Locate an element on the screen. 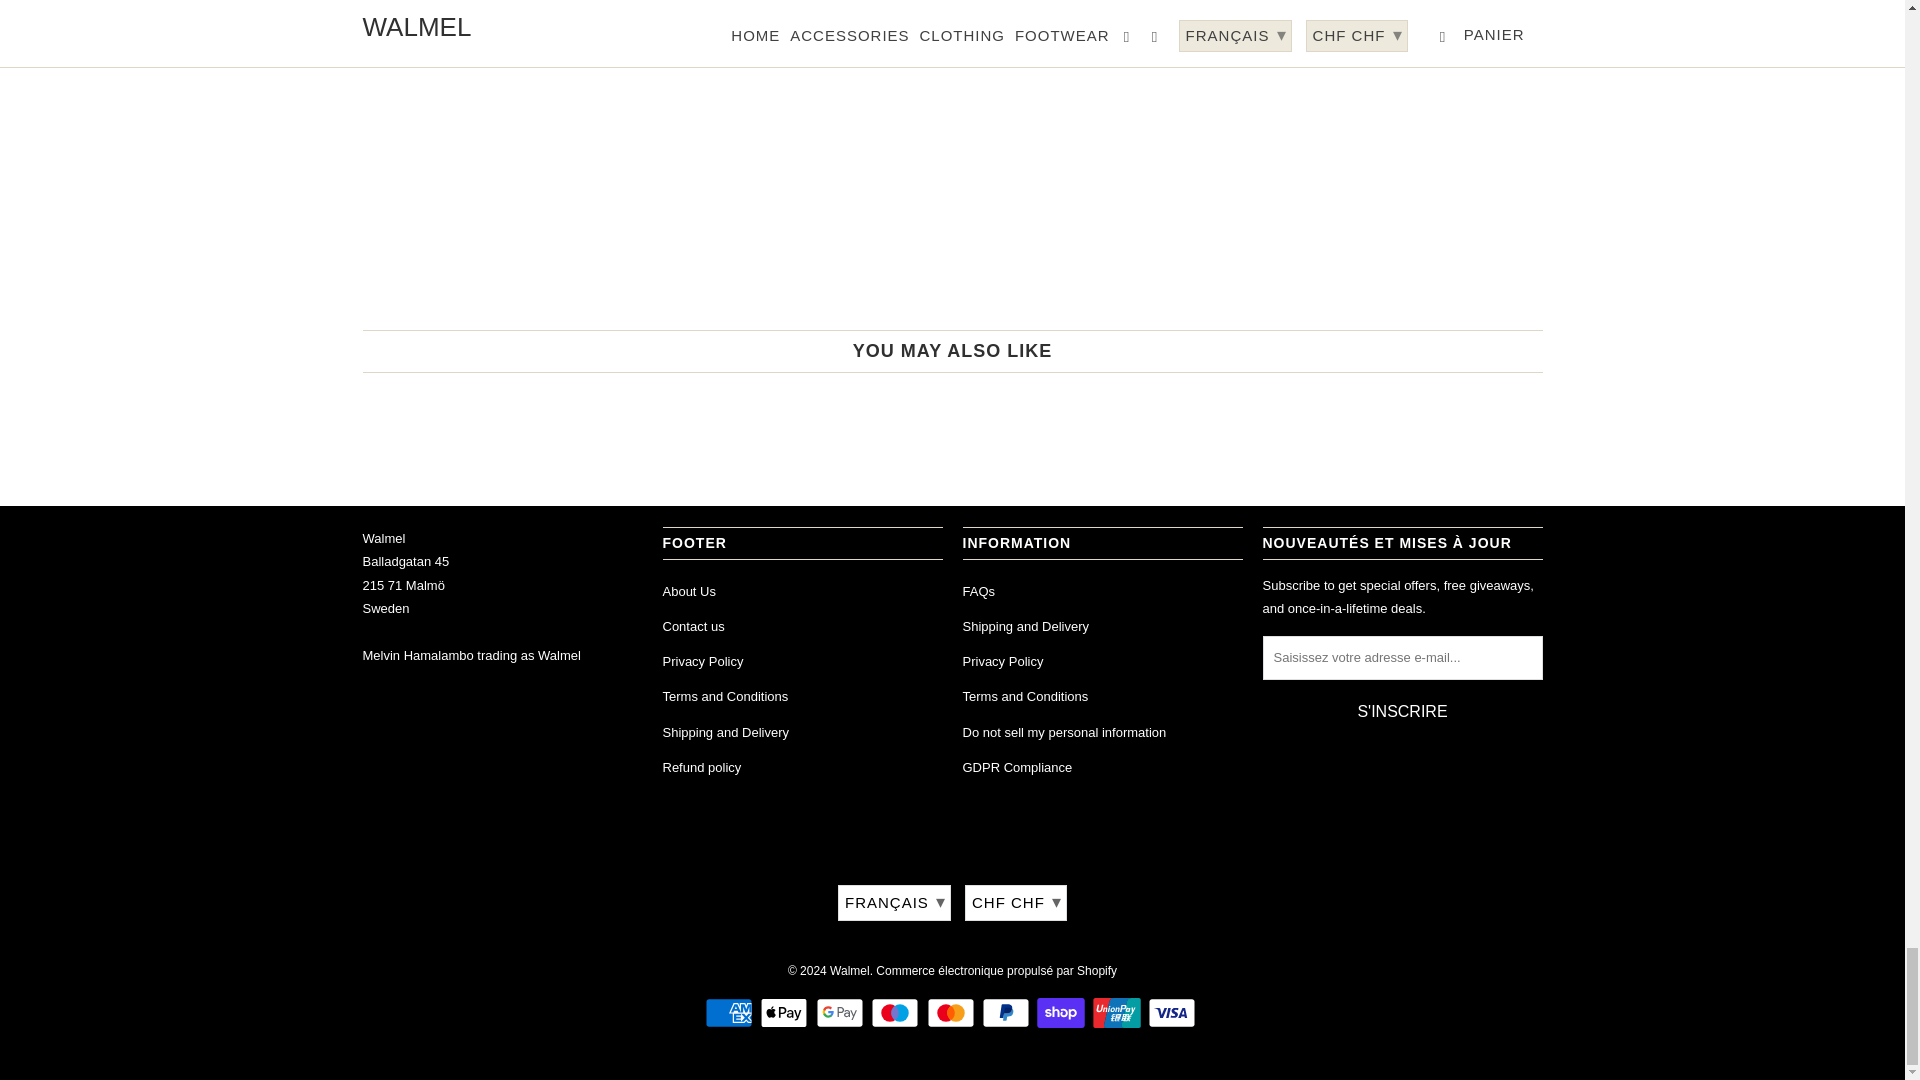 The height and width of the screenshot is (1080, 1920). American Express is located at coordinates (730, 1012).